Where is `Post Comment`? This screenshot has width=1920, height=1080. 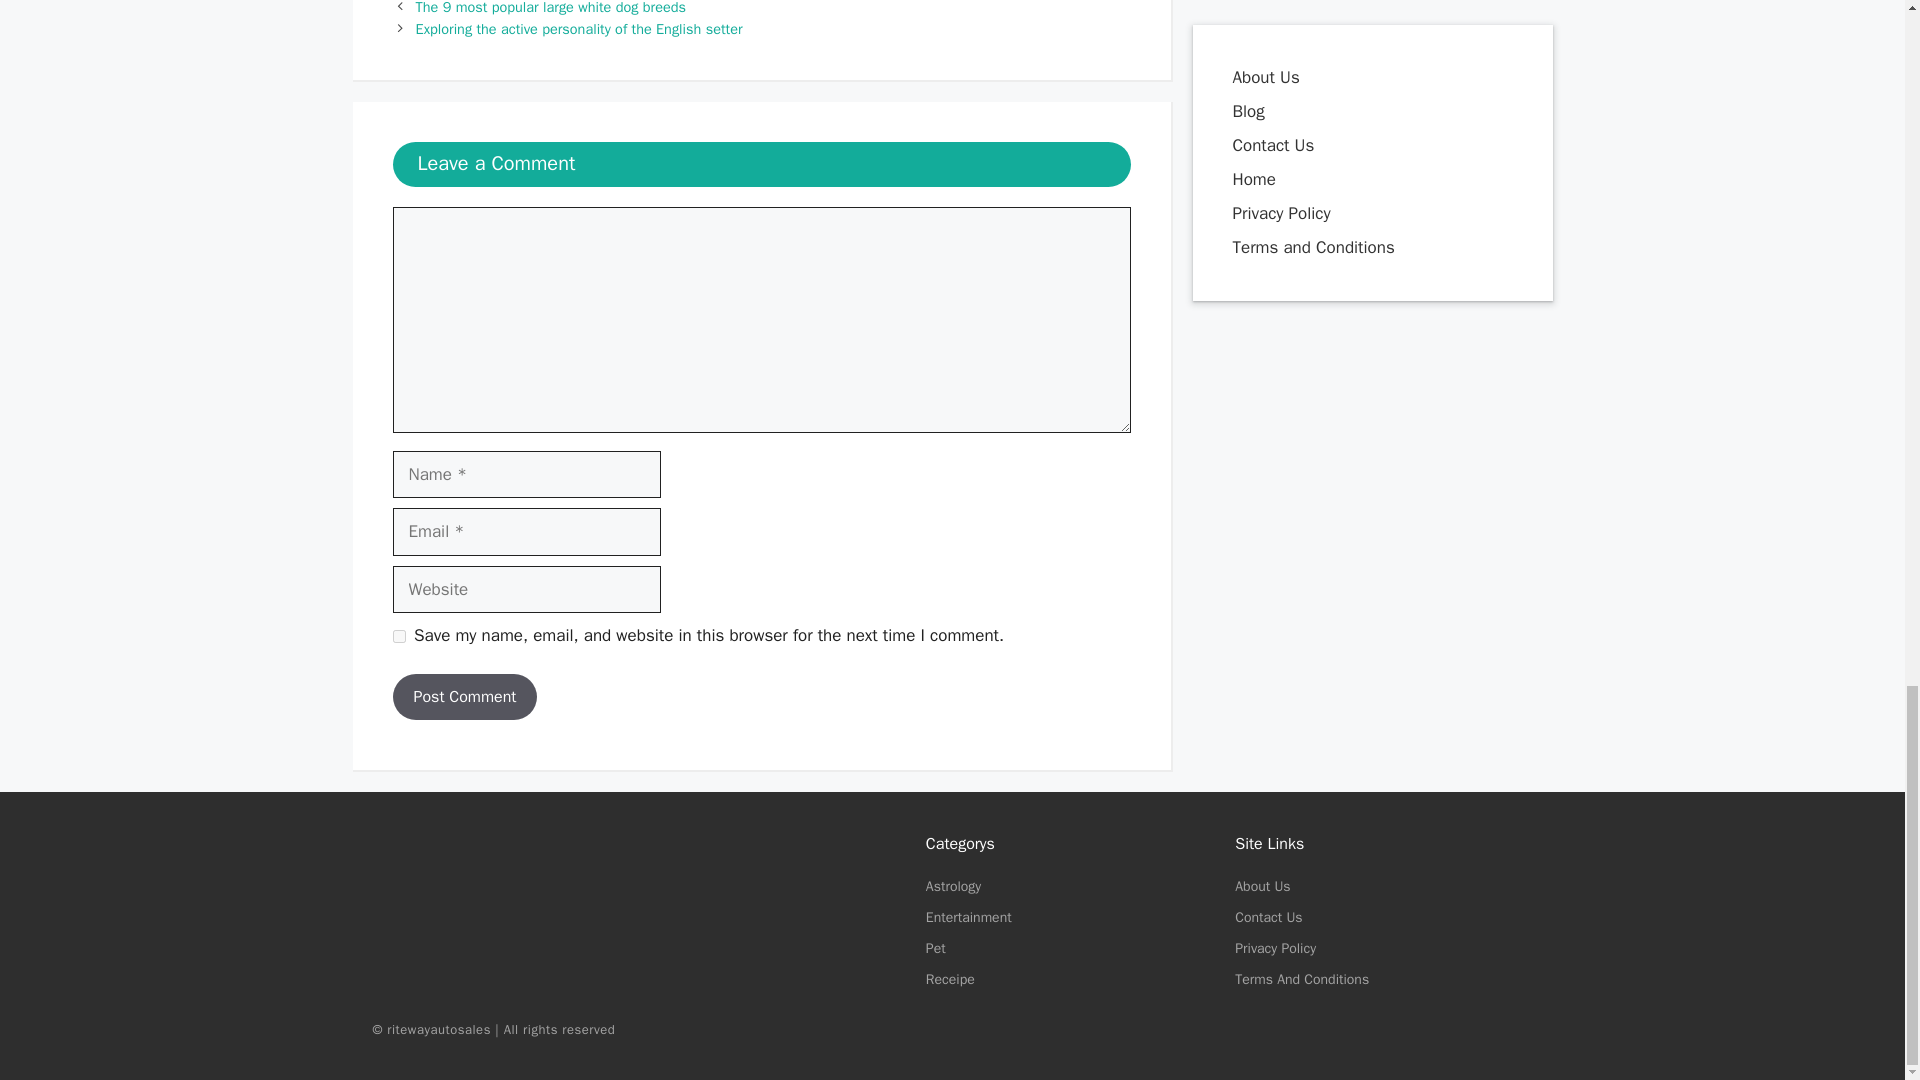
Post Comment is located at coordinates (464, 696).